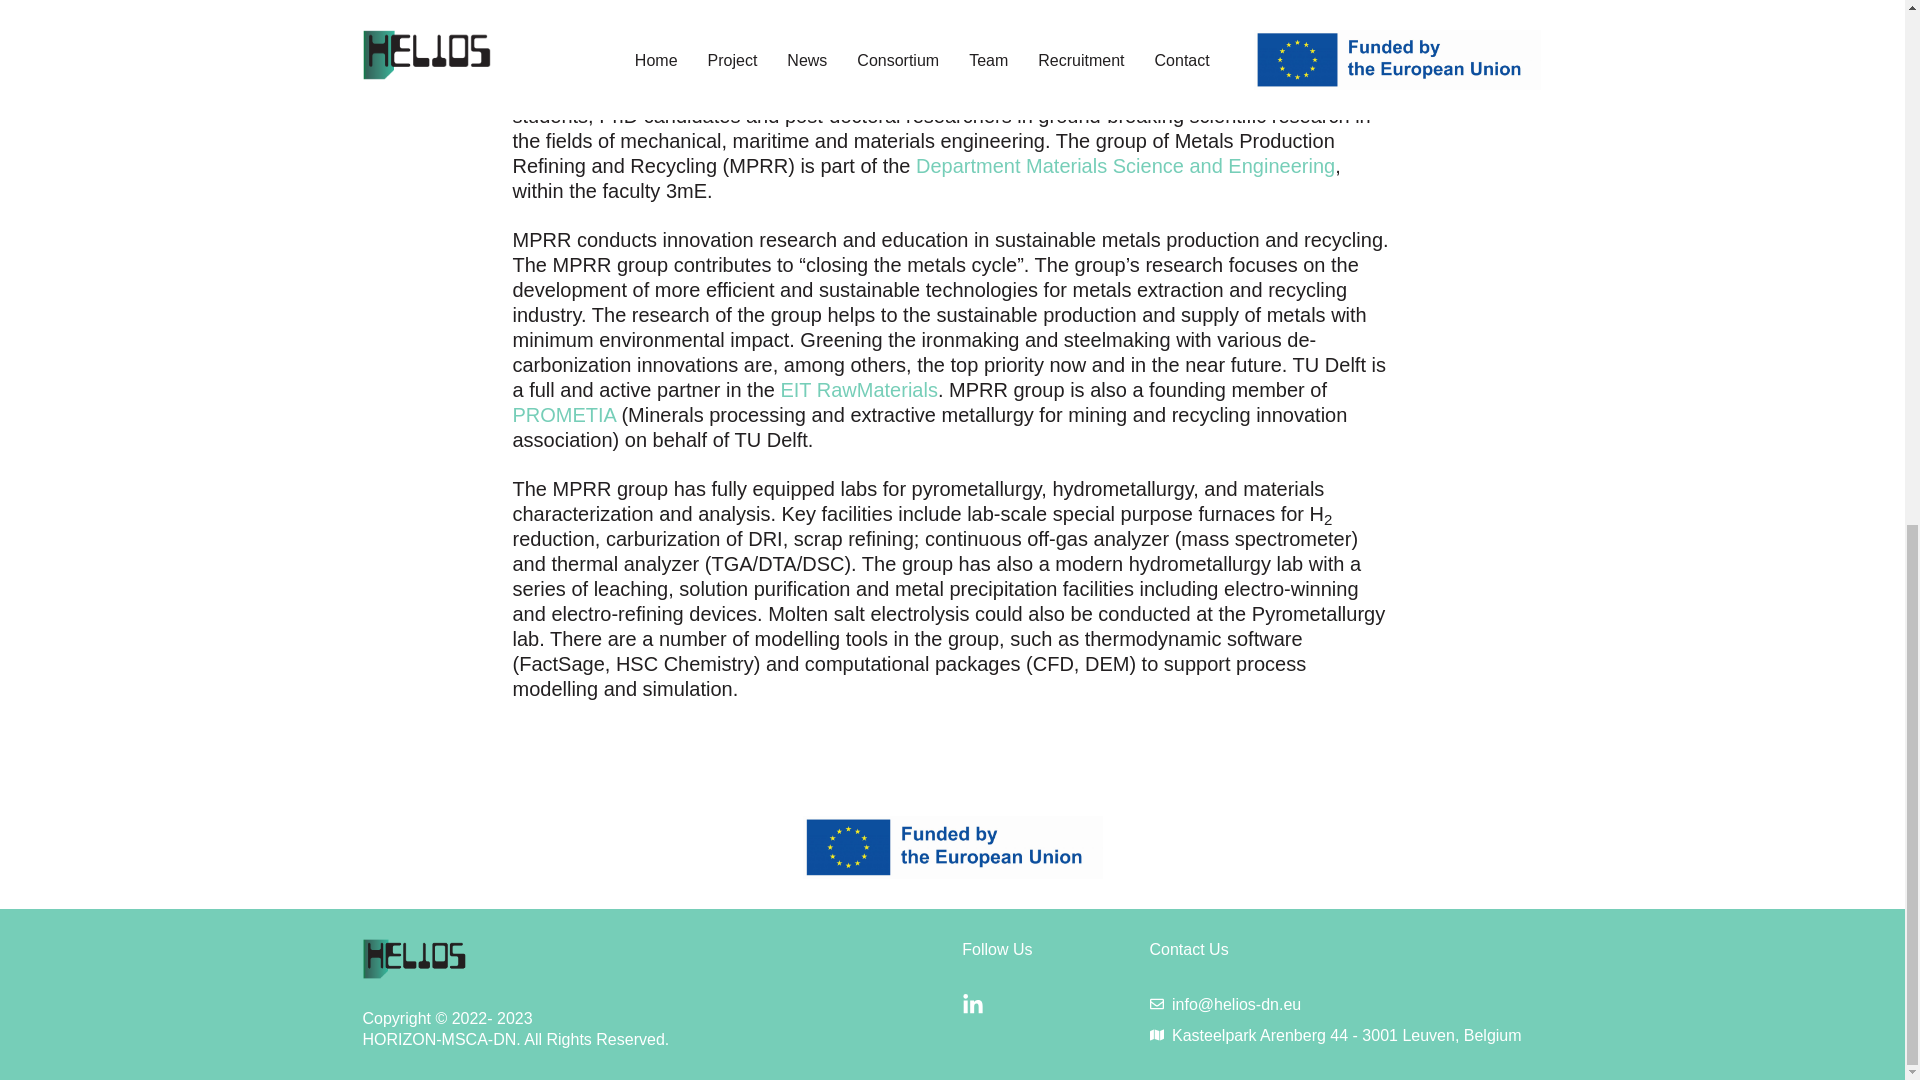  I want to click on EIT RawMaterials, so click(858, 390).